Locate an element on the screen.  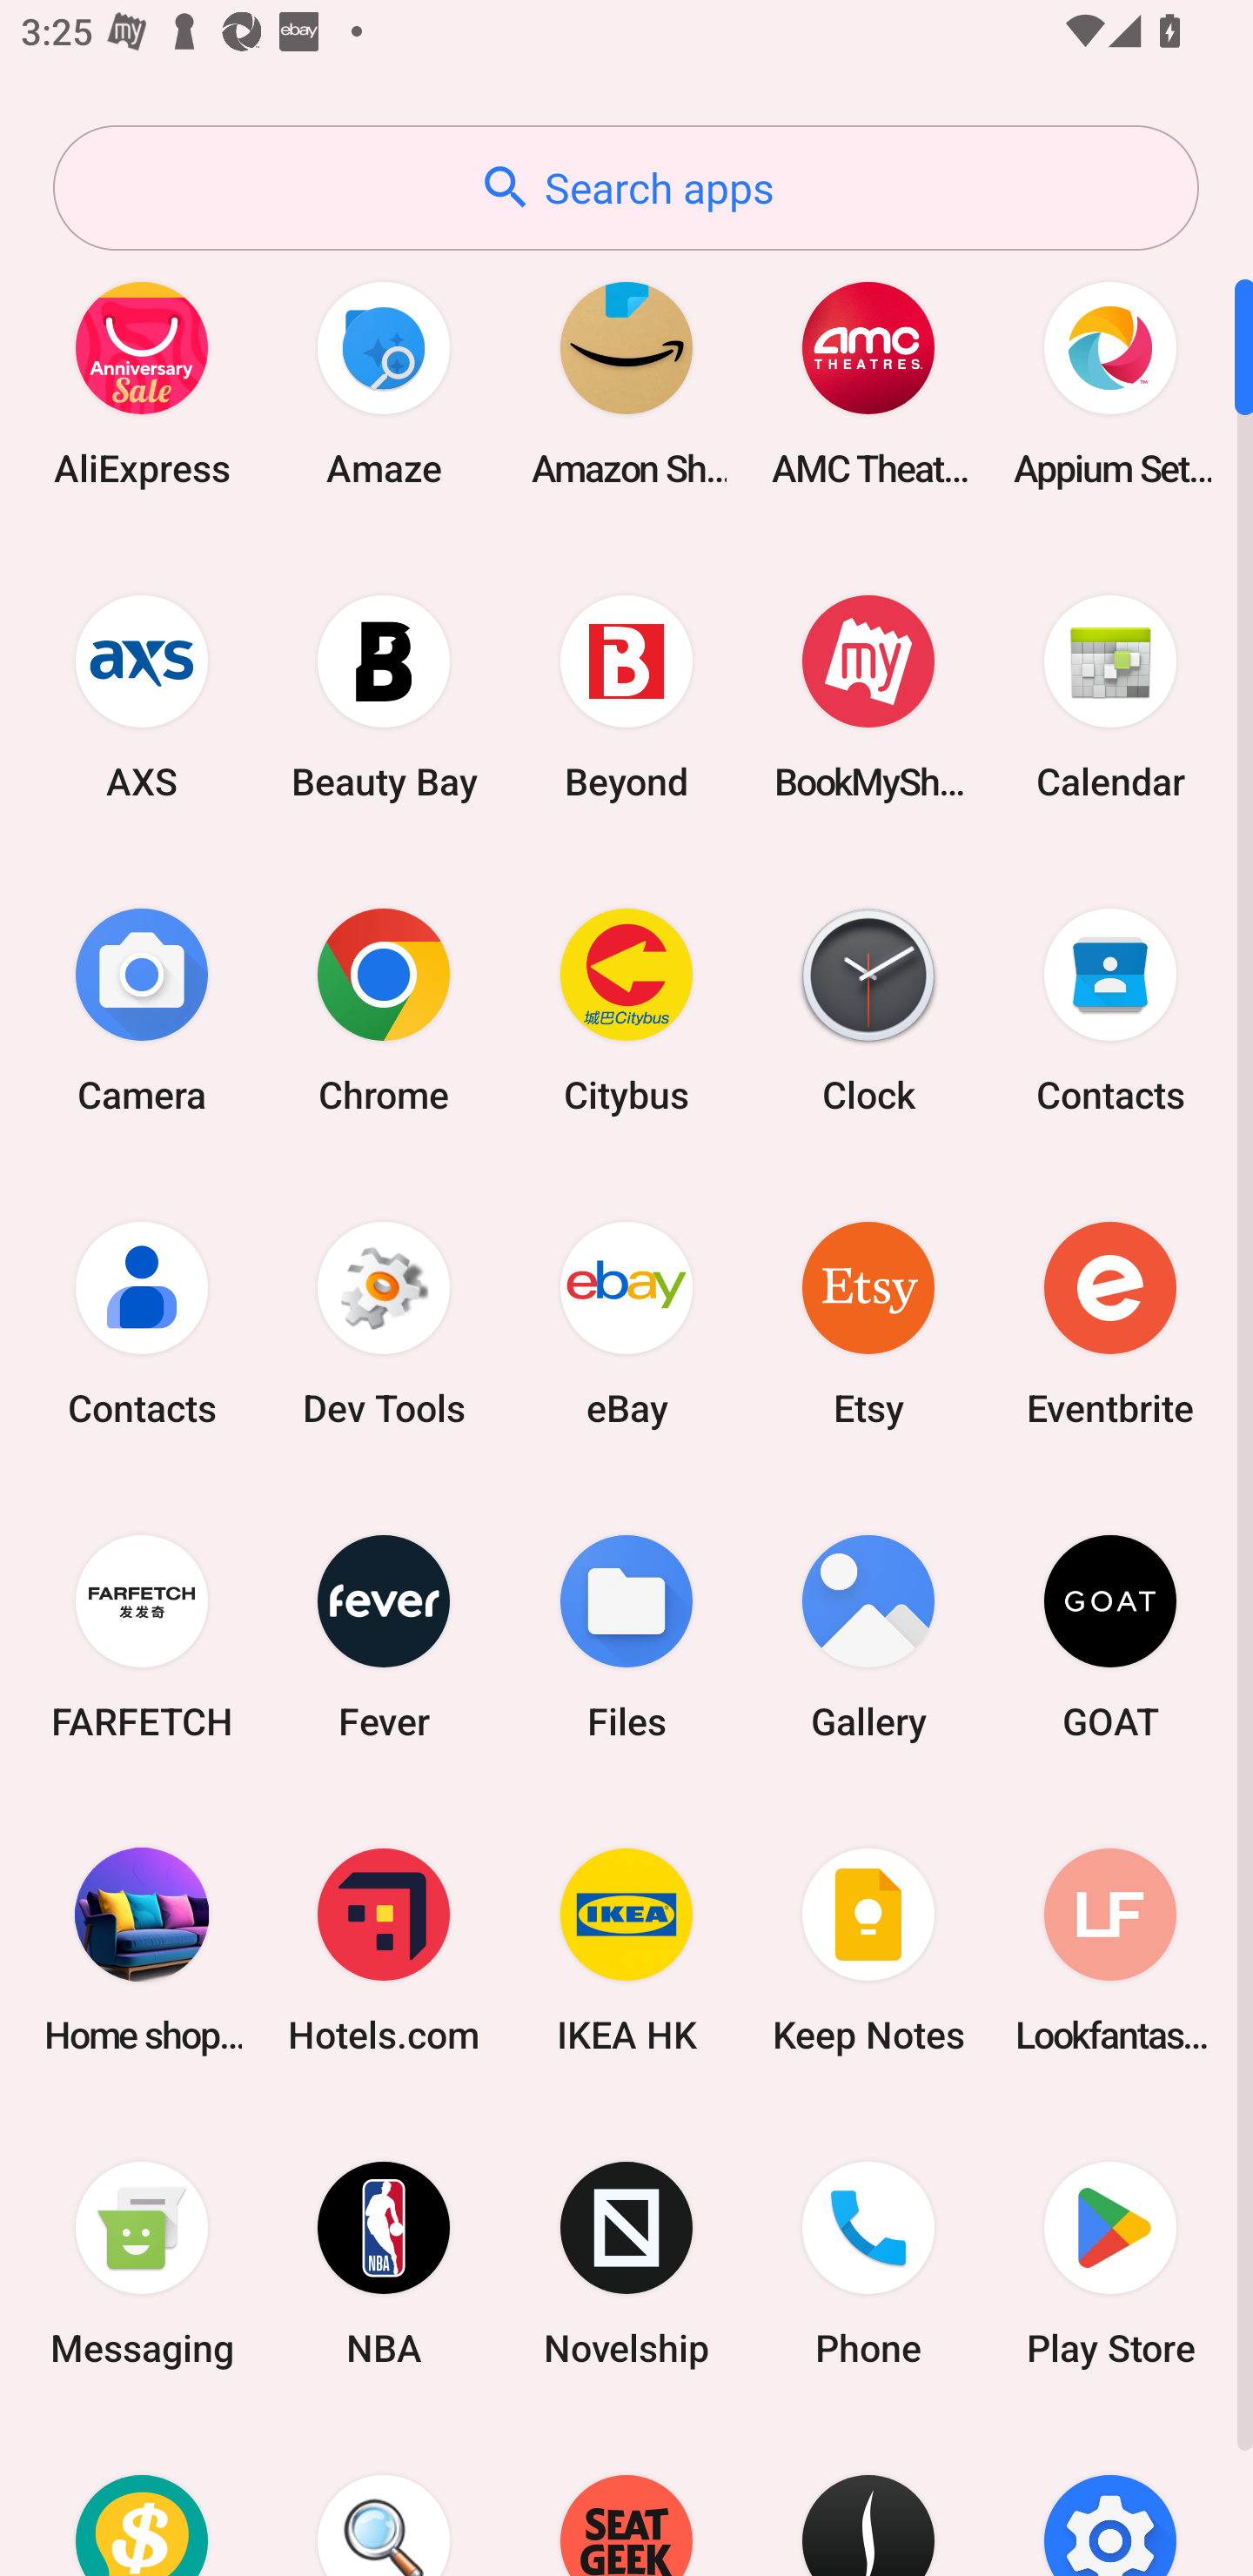
Gallery is located at coordinates (868, 1636).